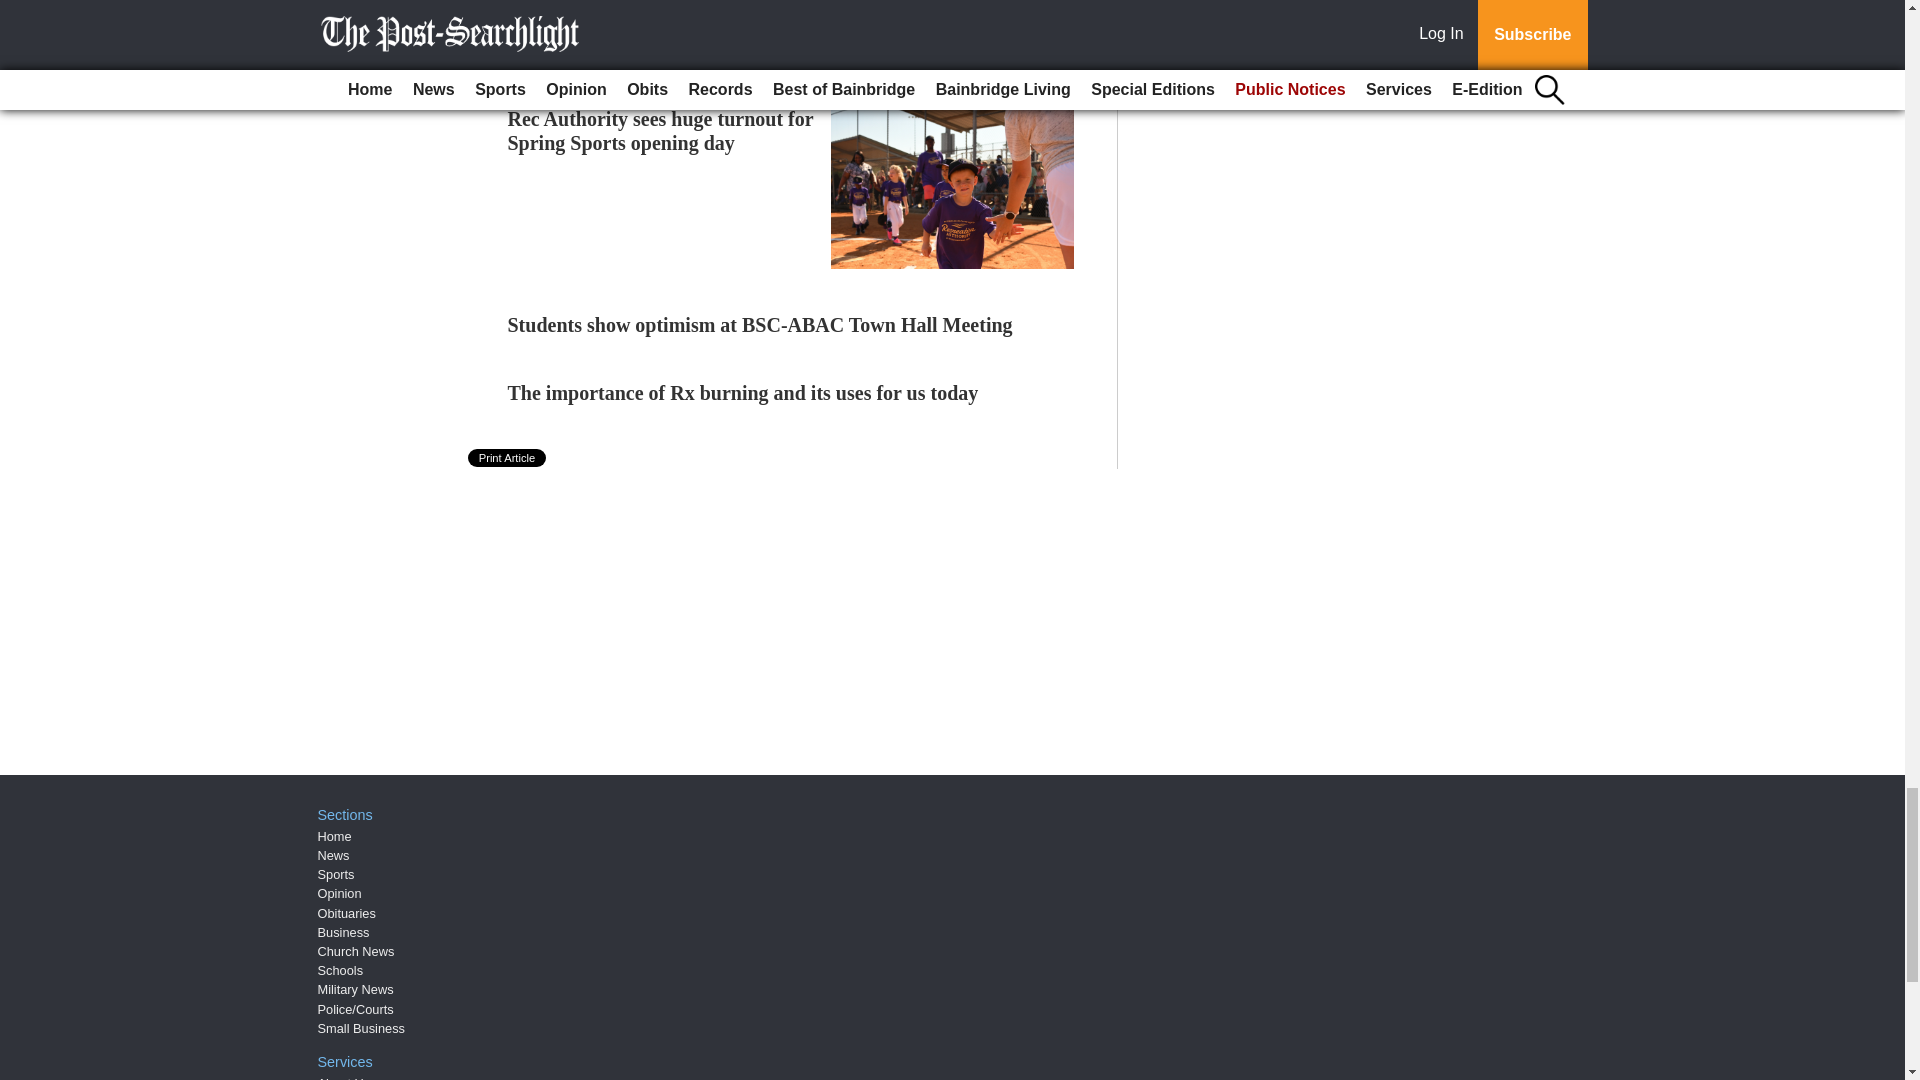 The image size is (1920, 1080). Describe the element at coordinates (744, 392) in the screenshot. I see `The importance of Rx burning and its uses for us today` at that location.